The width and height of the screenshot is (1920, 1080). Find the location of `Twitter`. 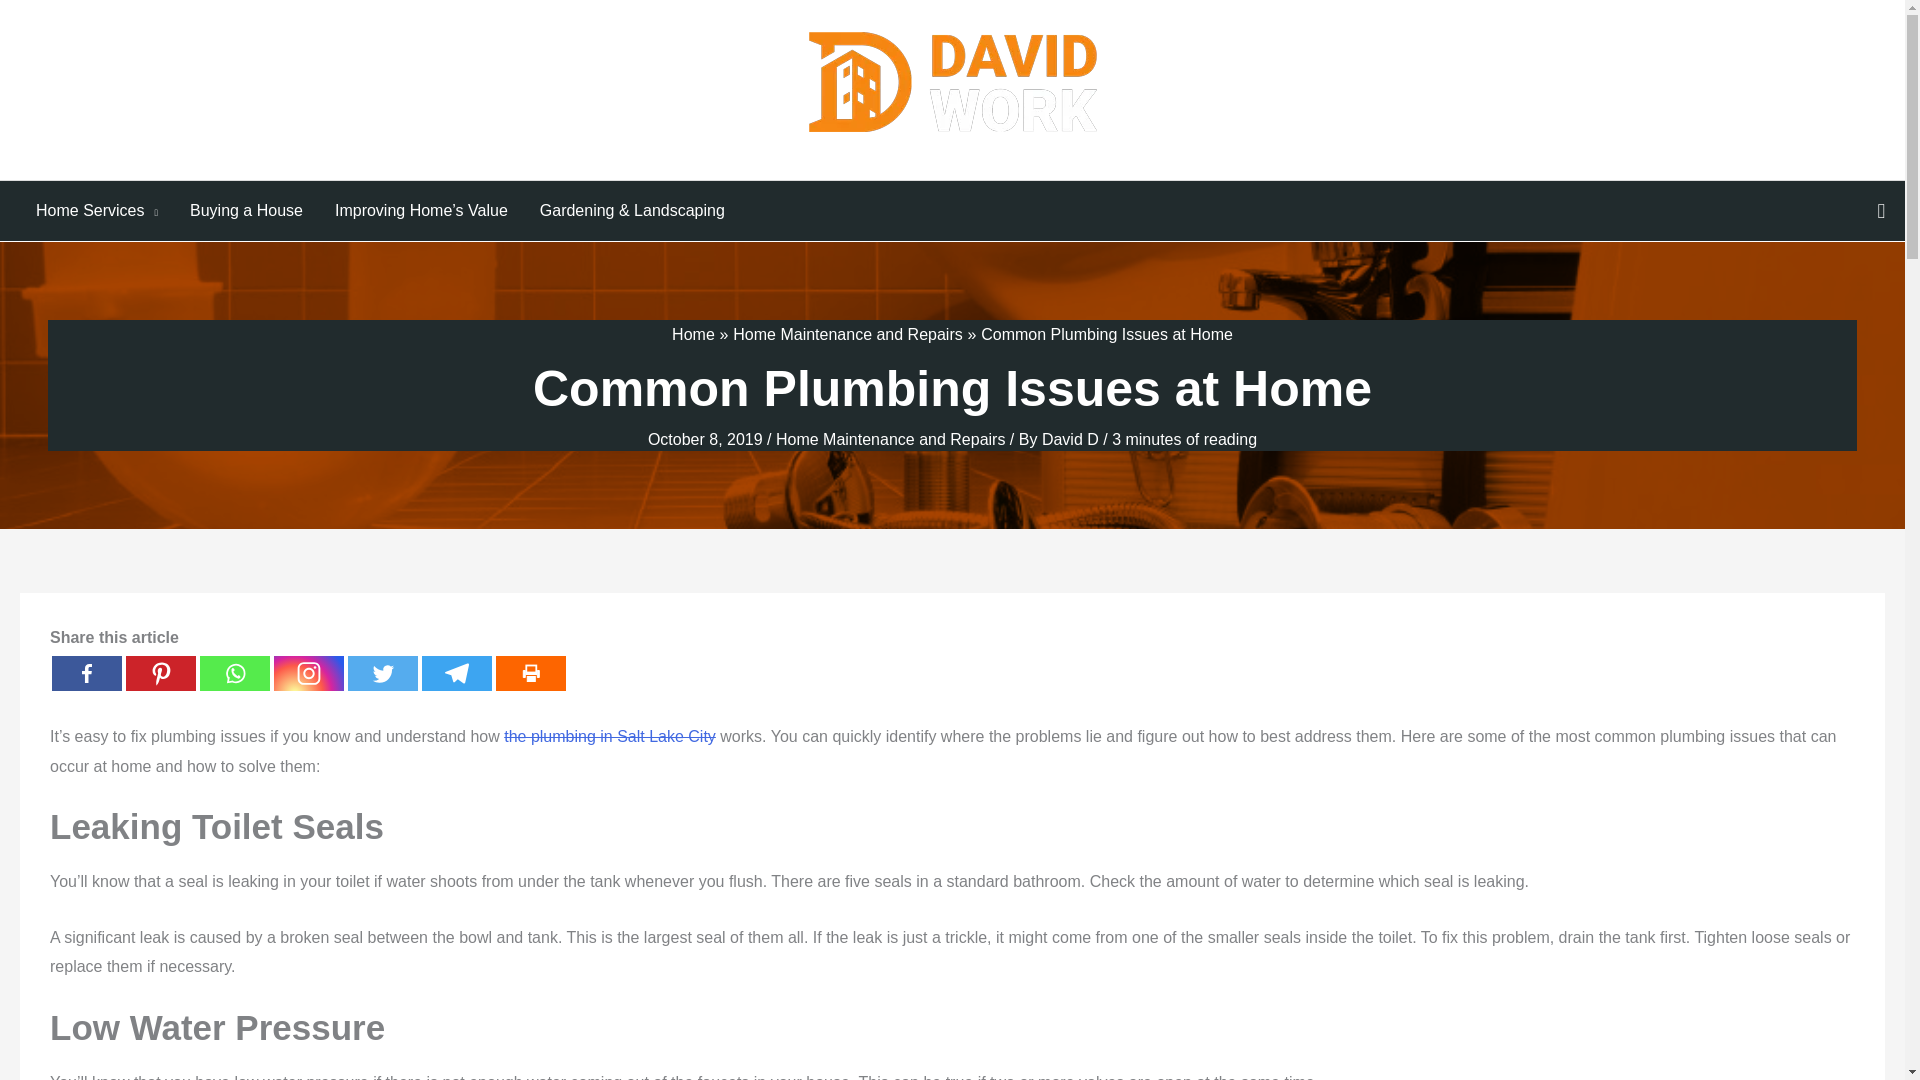

Twitter is located at coordinates (382, 673).